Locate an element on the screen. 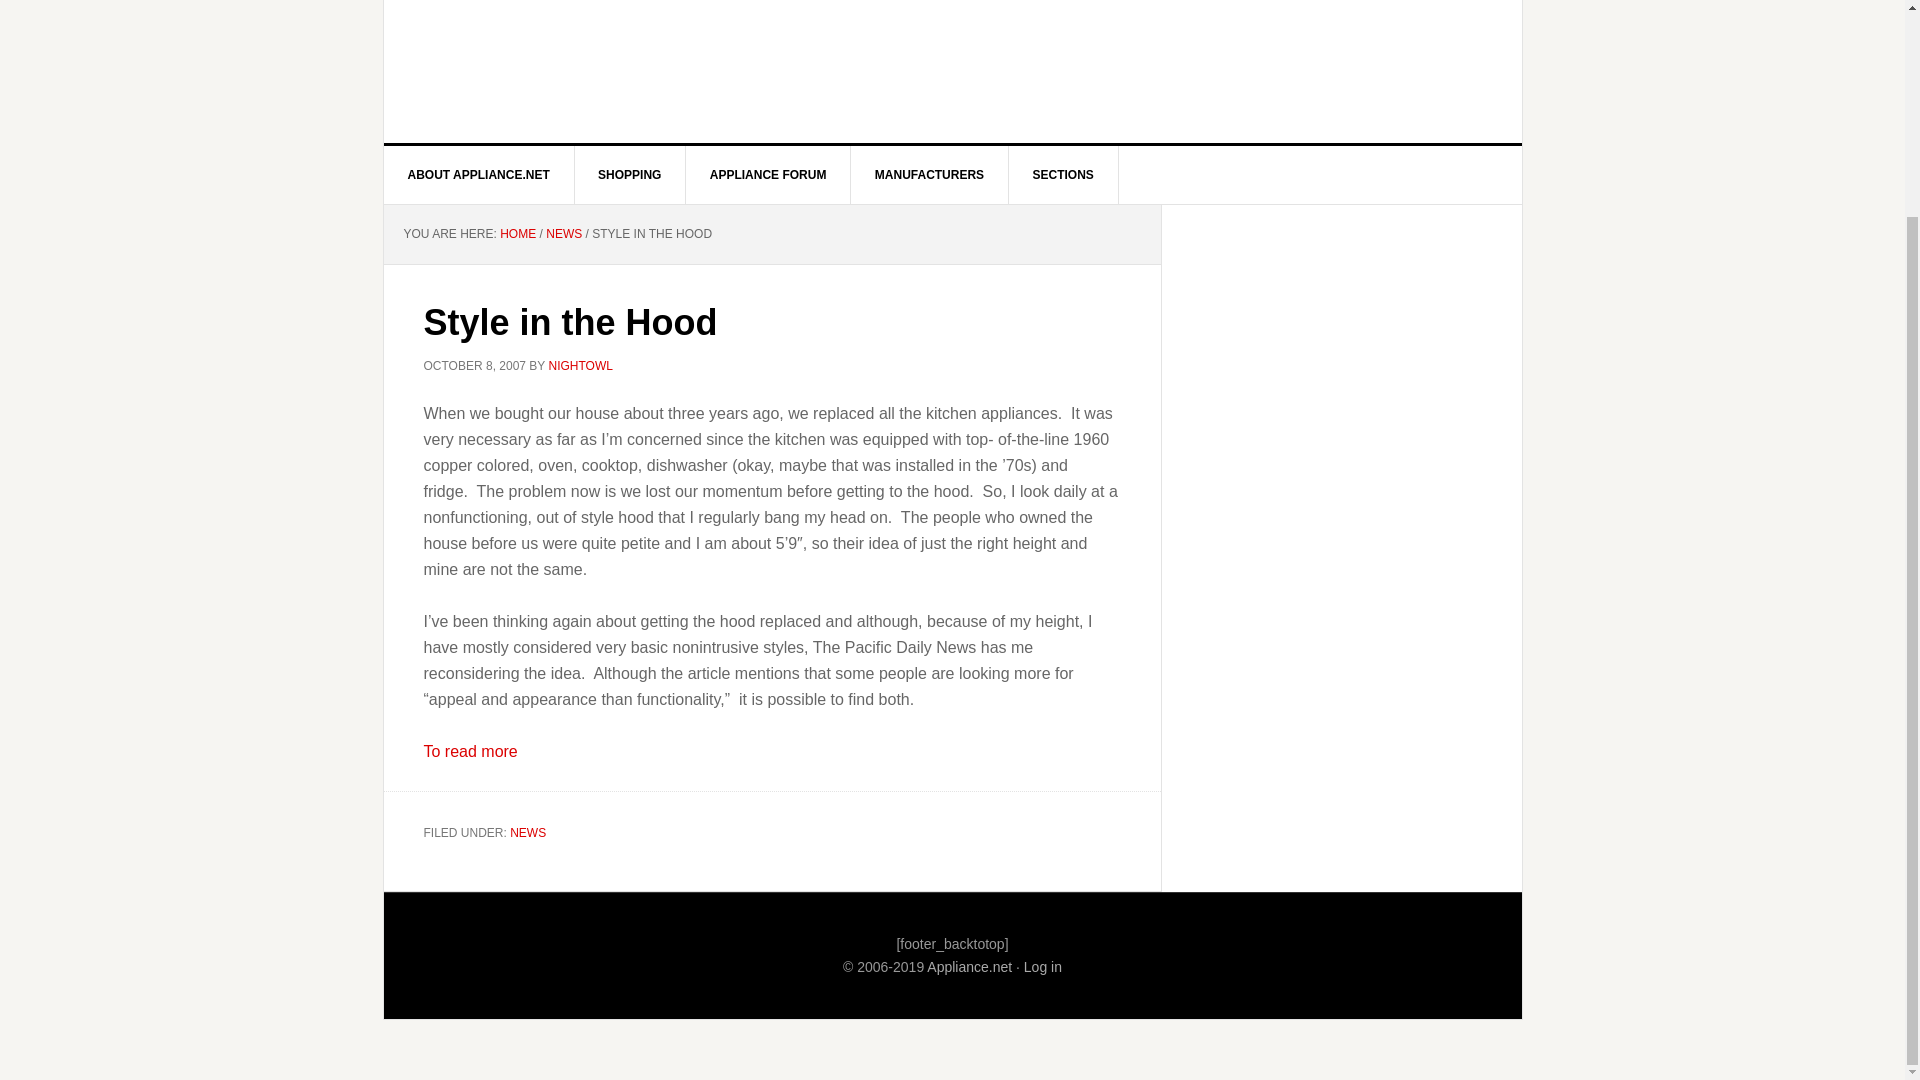 This screenshot has height=1080, width=1920. HOME is located at coordinates (517, 233).